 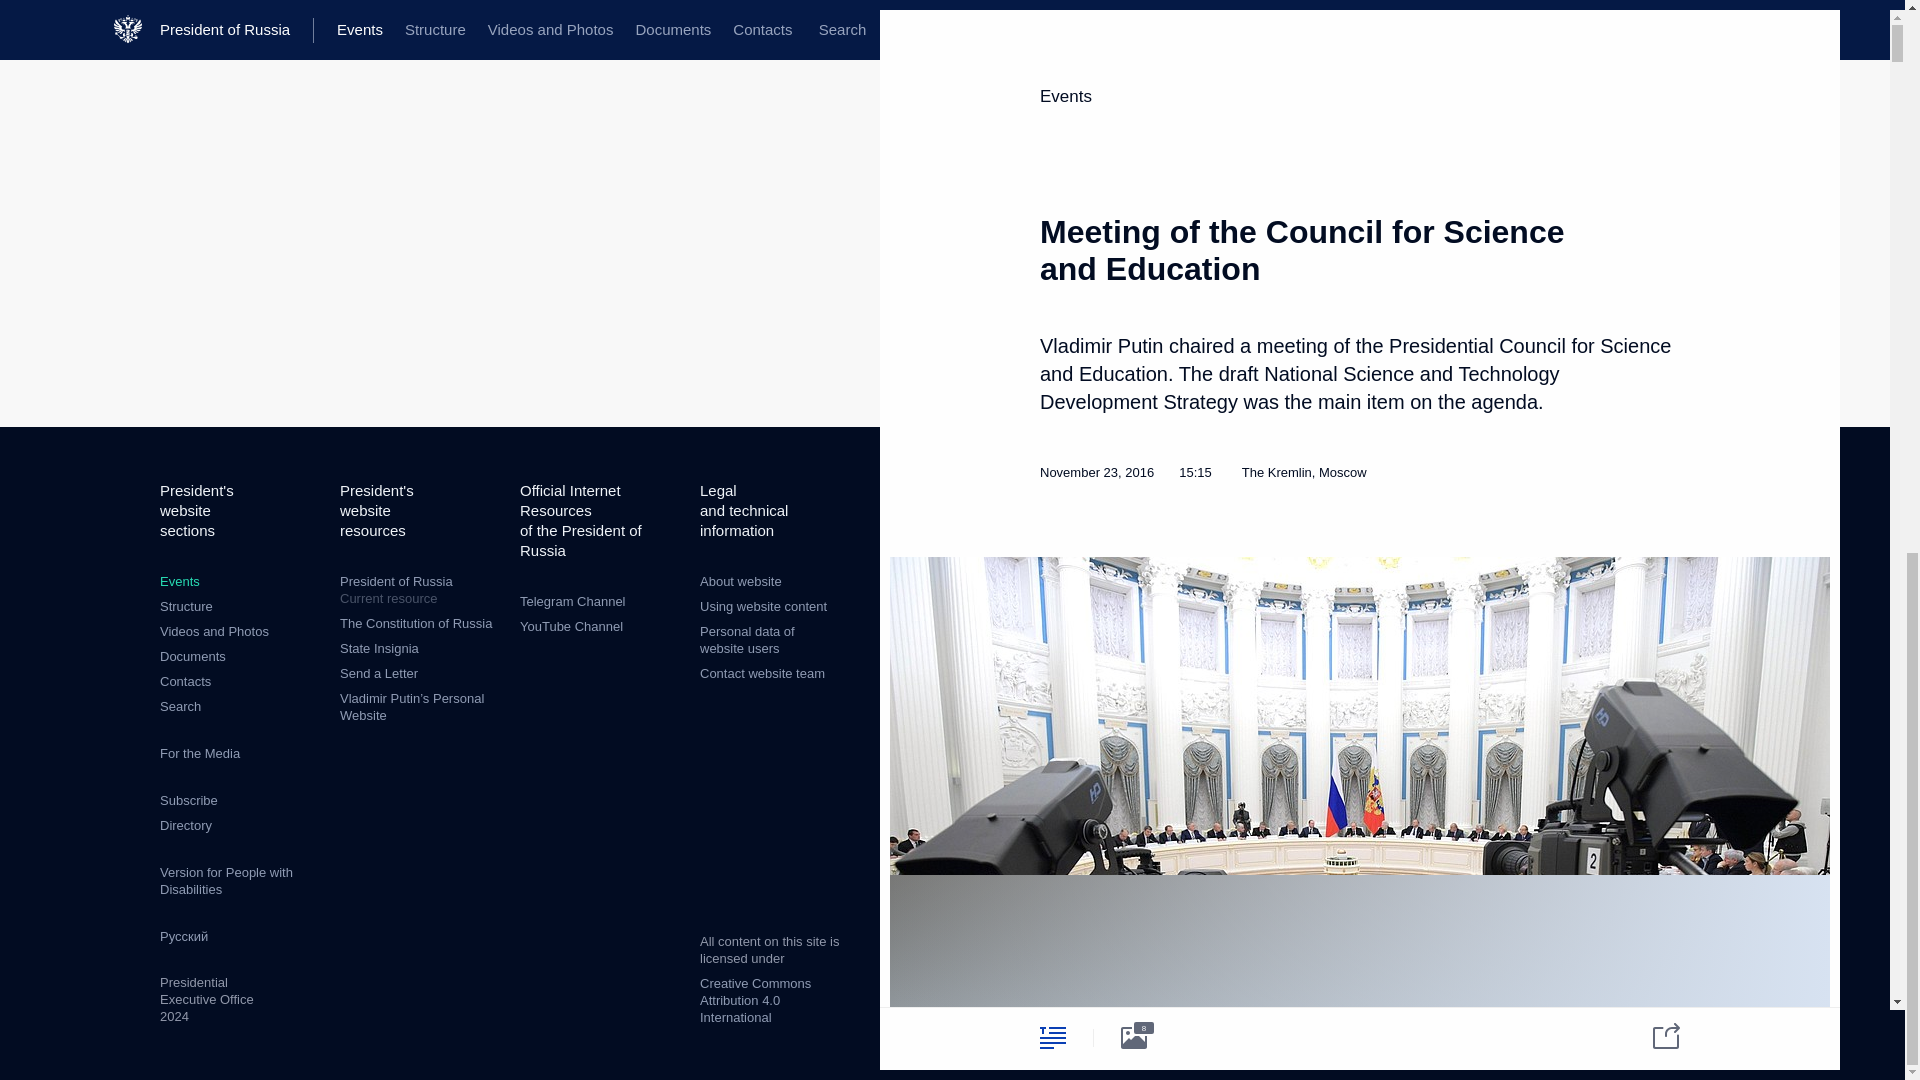 What do you see at coordinates (755, 1000) in the screenshot?
I see `Creative Commons Attribution 4.0 International` at bounding box center [755, 1000].